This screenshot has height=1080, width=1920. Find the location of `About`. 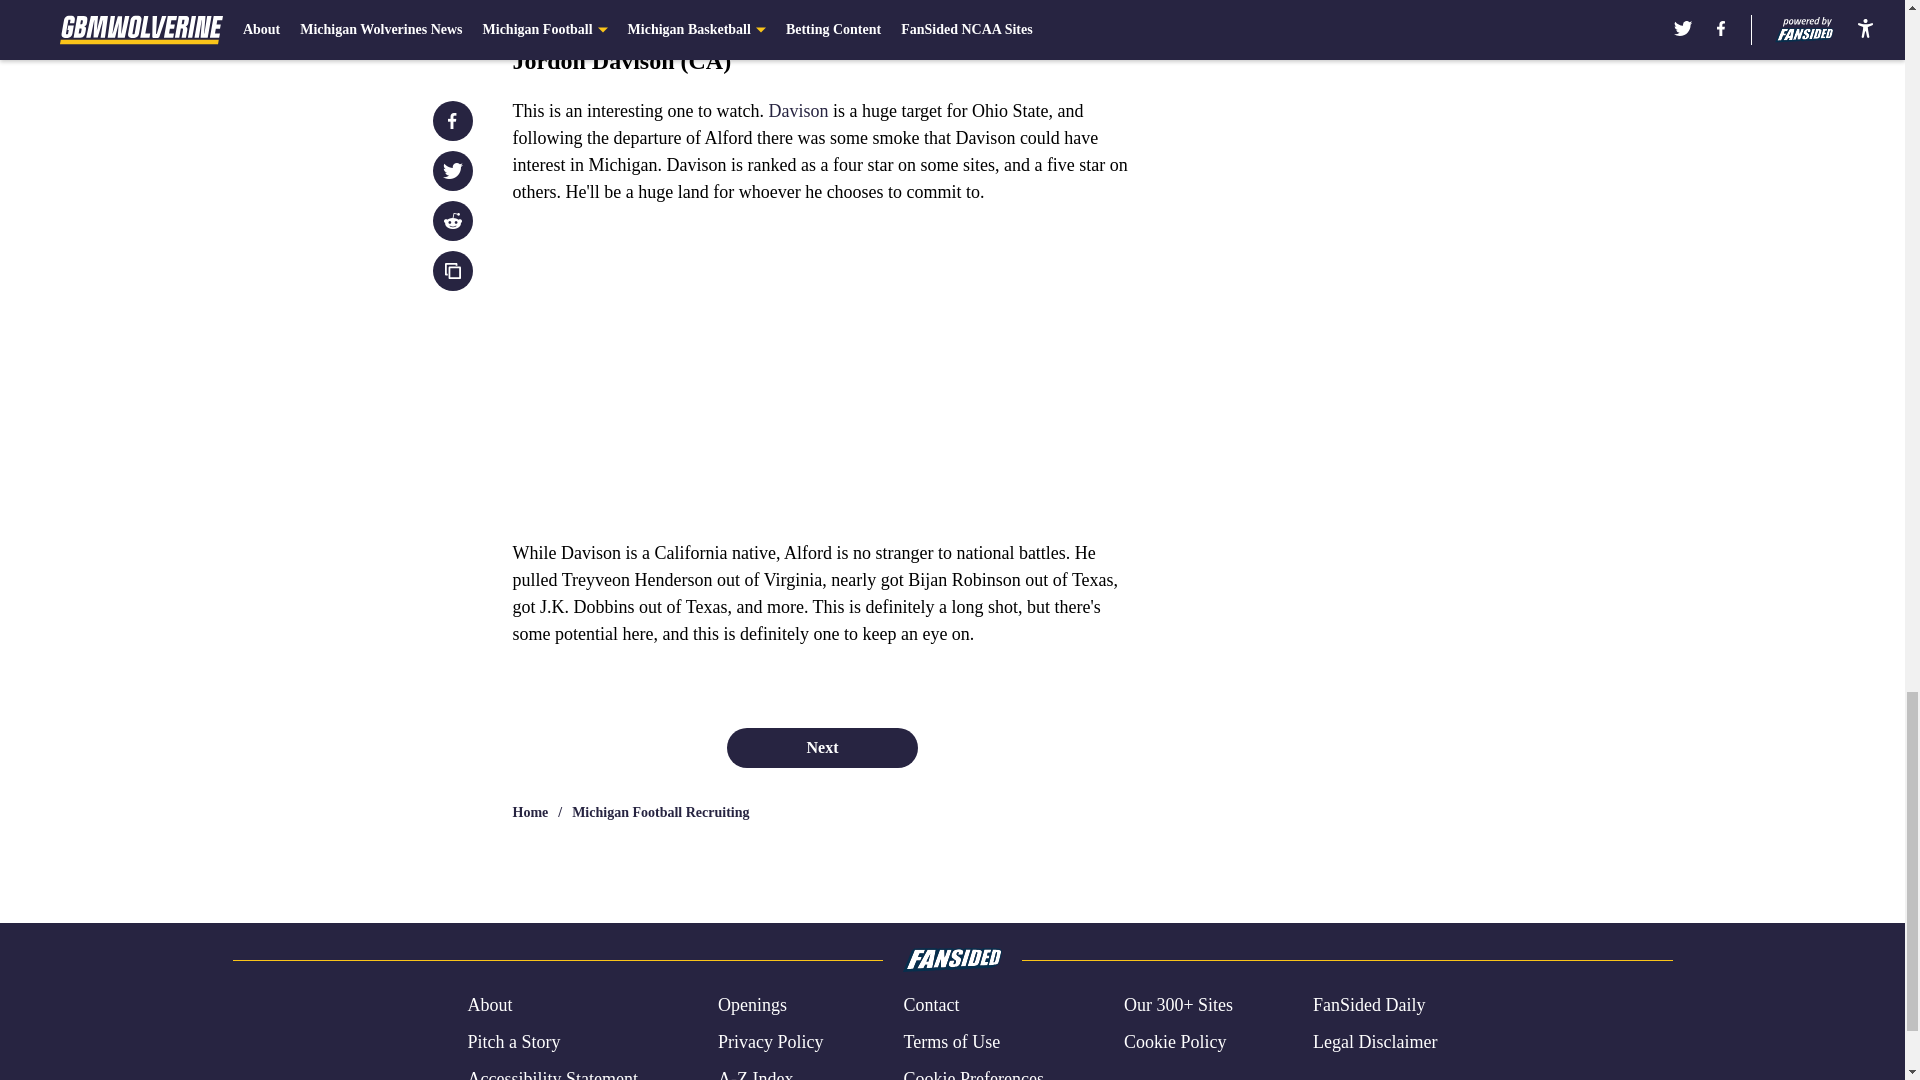

About is located at coordinates (489, 1006).